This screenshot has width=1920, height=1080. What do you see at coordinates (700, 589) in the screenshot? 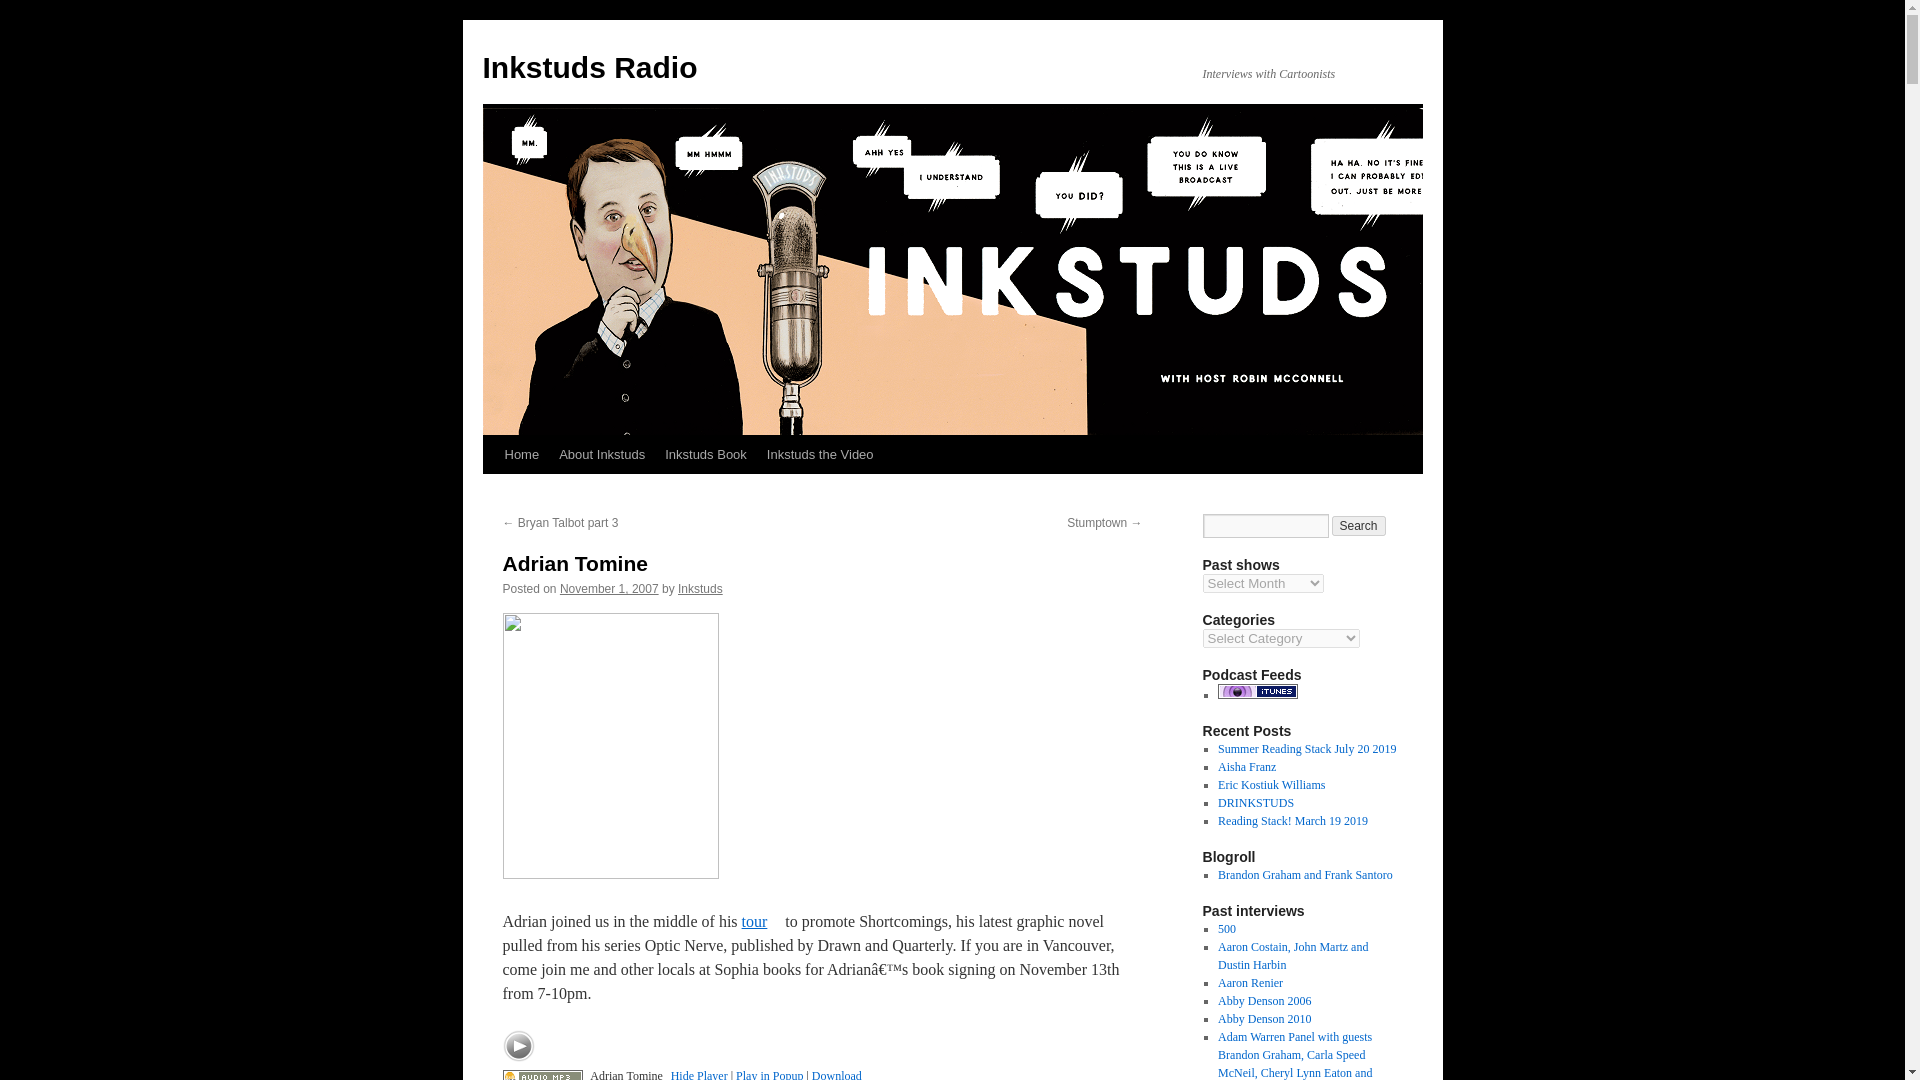
I see `Inkstuds` at bounding box center [700, 589].